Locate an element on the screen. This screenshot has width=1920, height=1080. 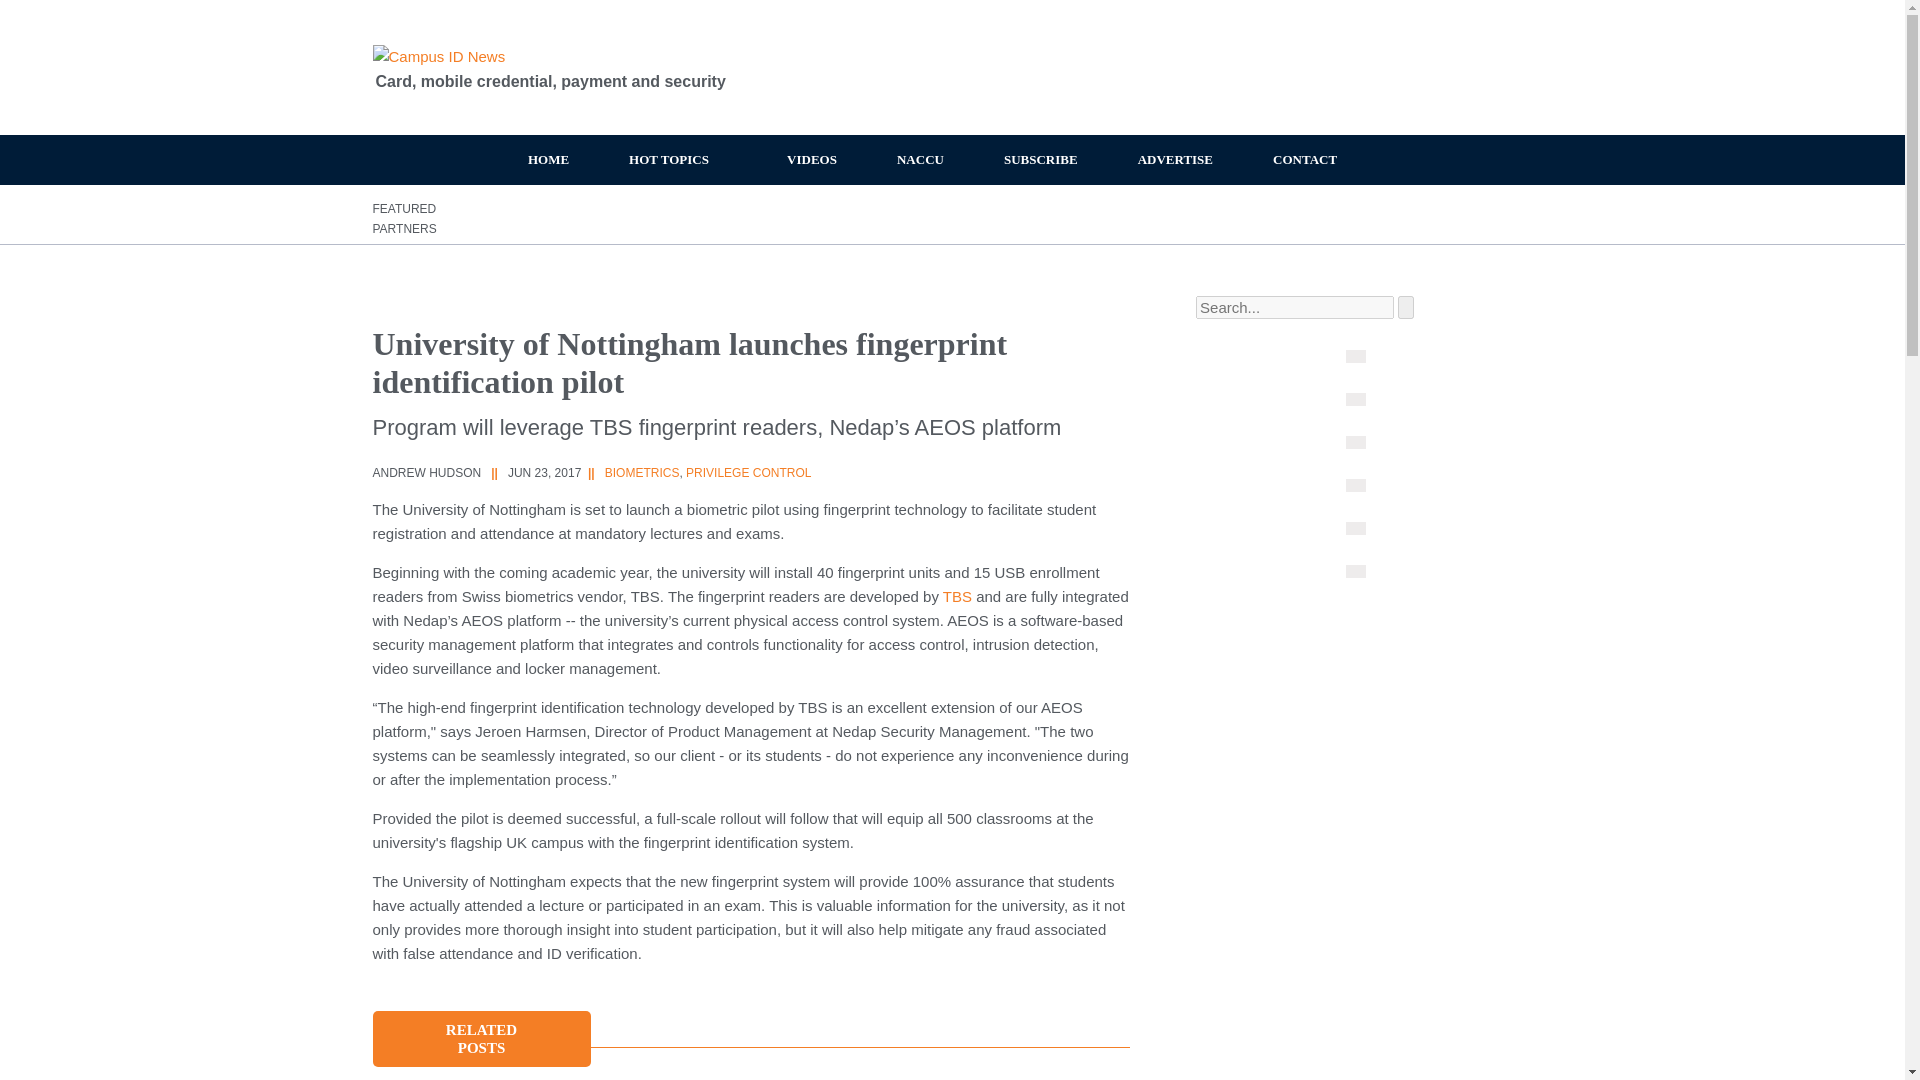
HOT TOPICS is located at coordinates (678, 160).